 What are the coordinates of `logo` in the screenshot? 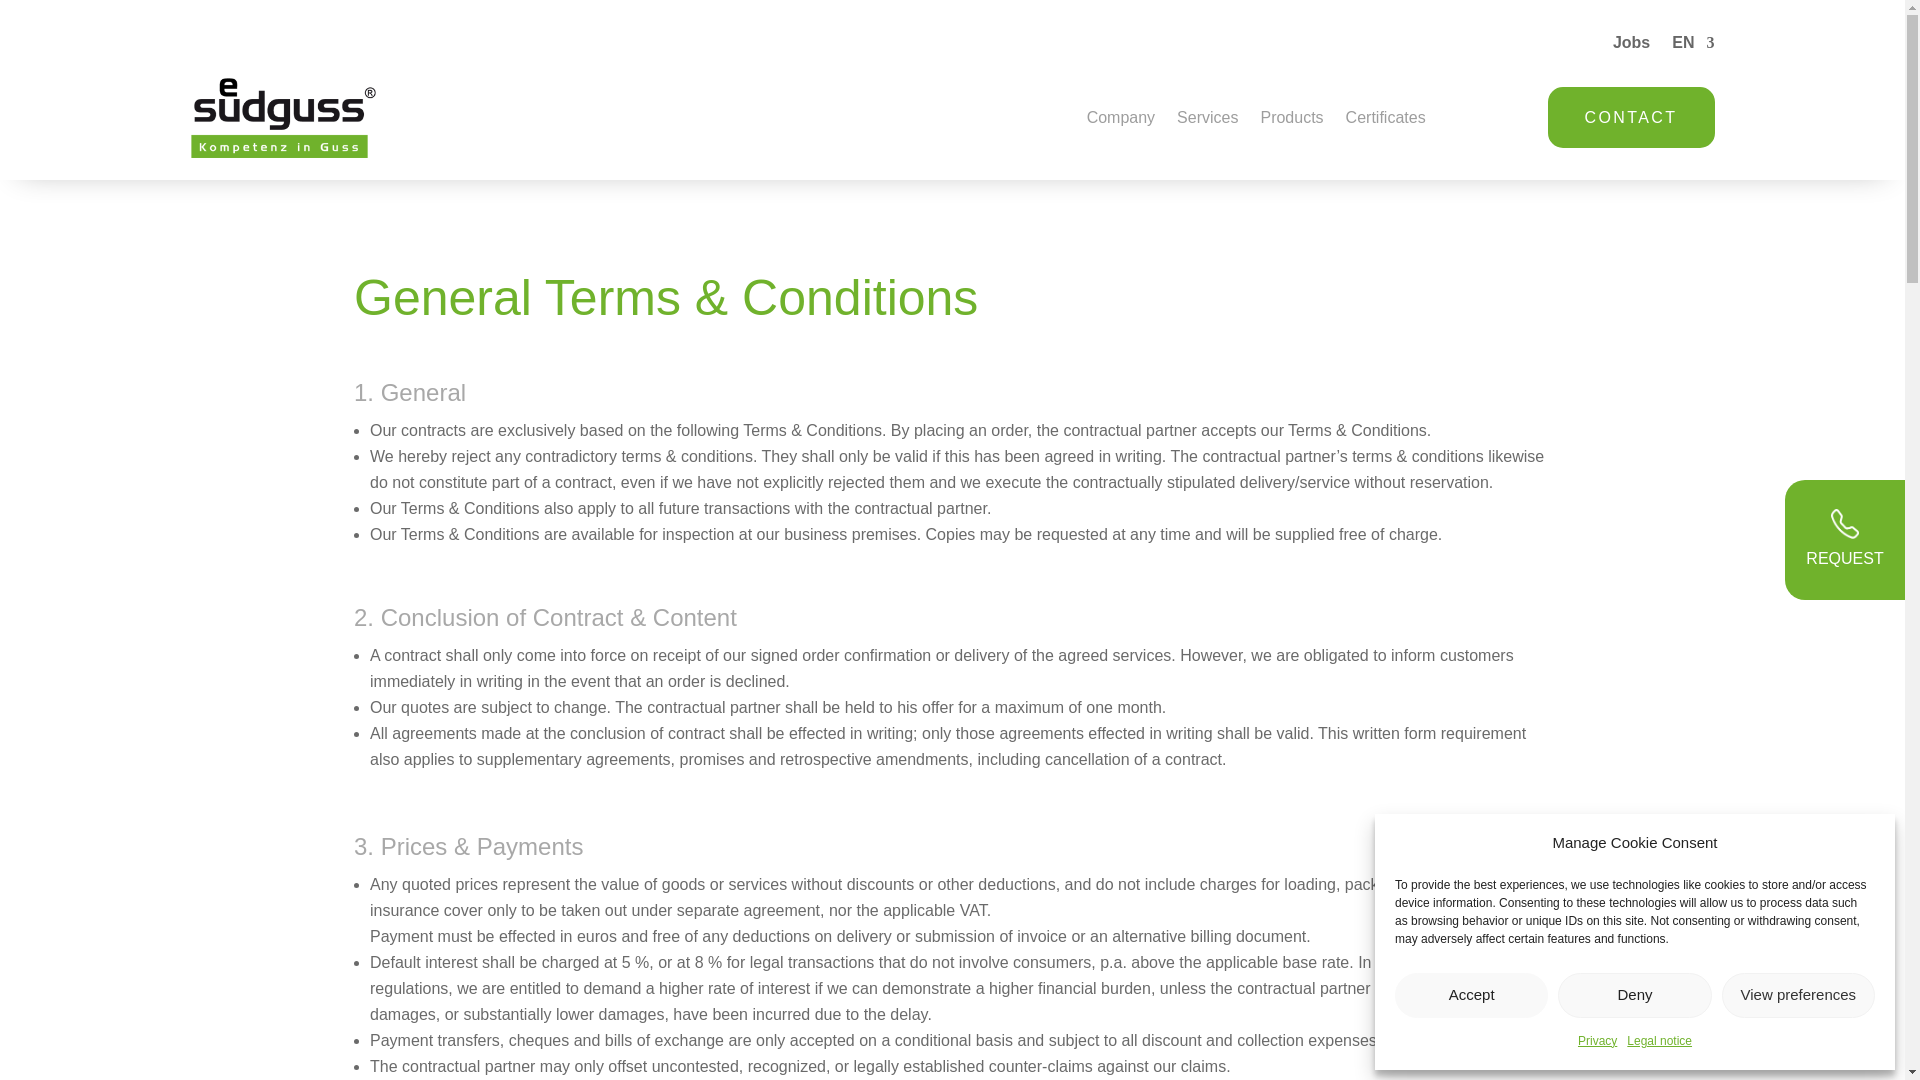 It's located at (283, 117).